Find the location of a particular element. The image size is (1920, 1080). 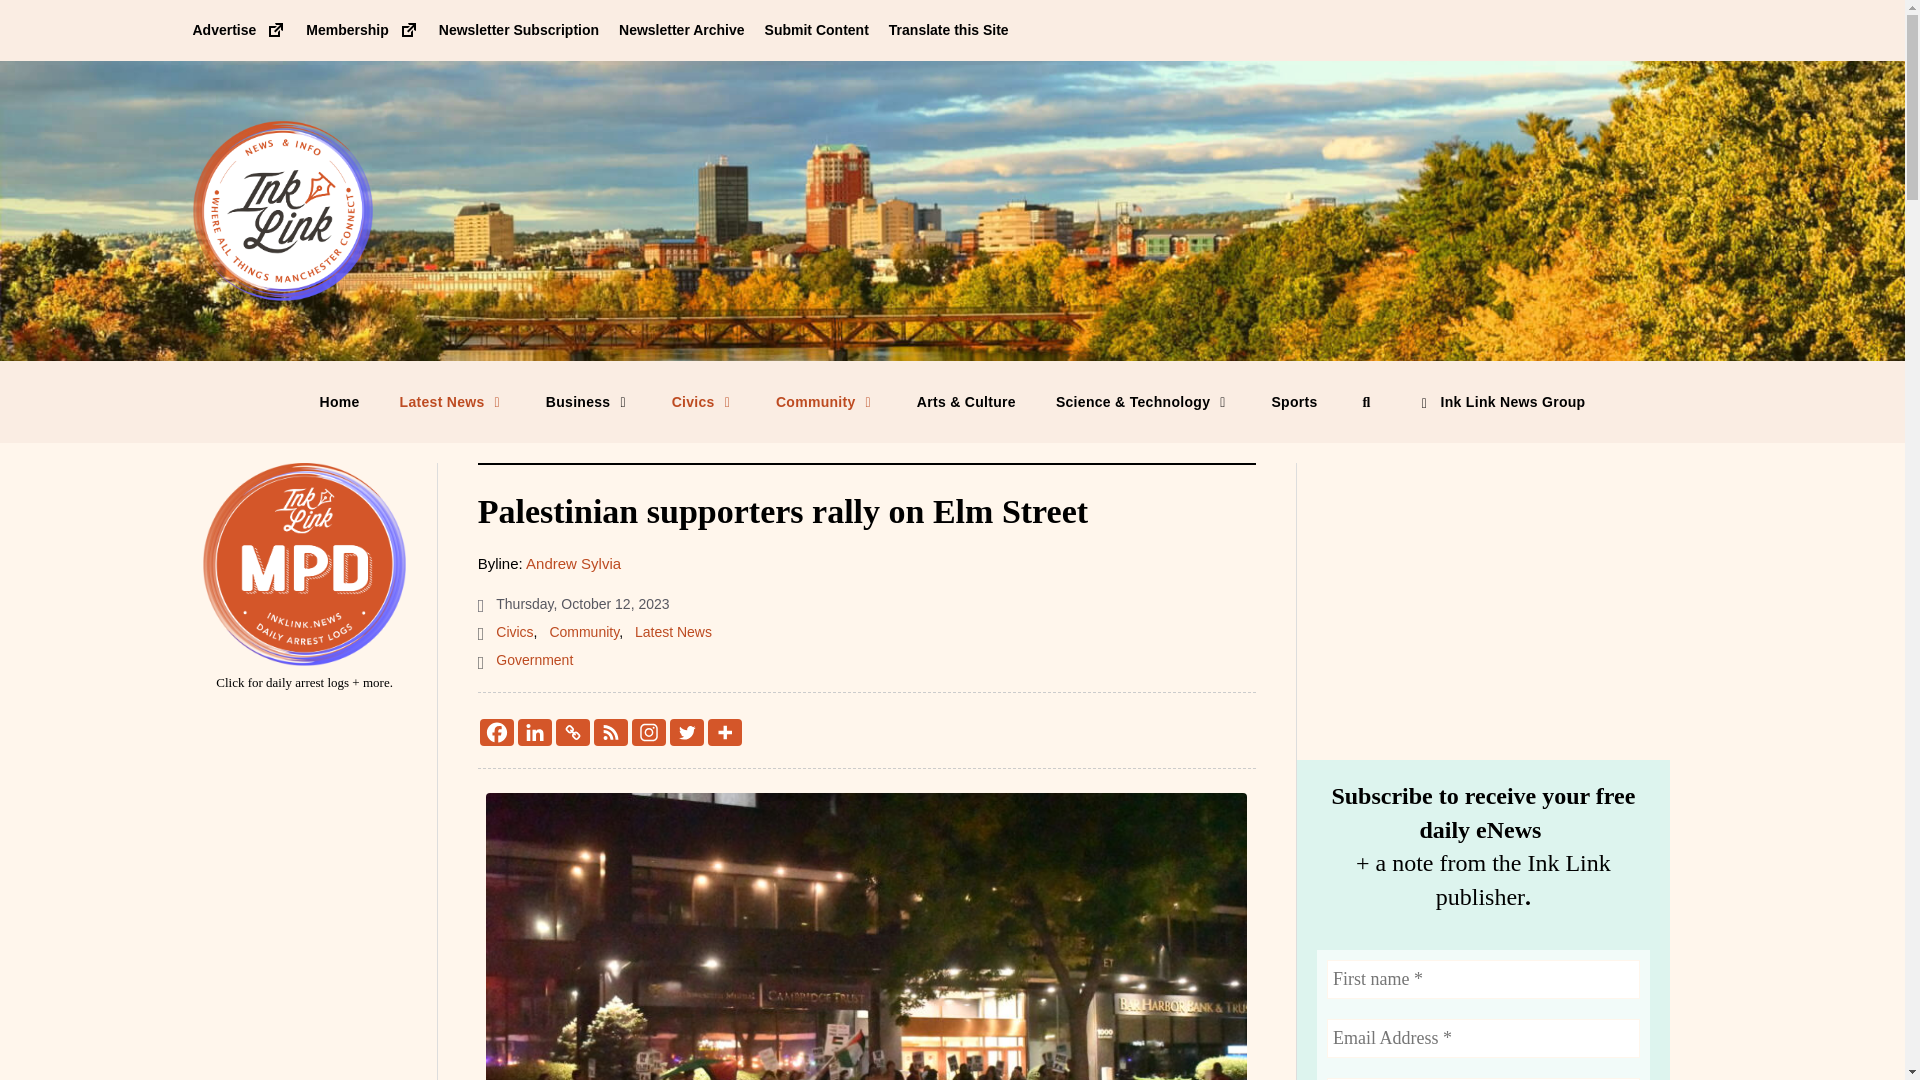

Ink Link News Group is located at coordinates (1500, 401).